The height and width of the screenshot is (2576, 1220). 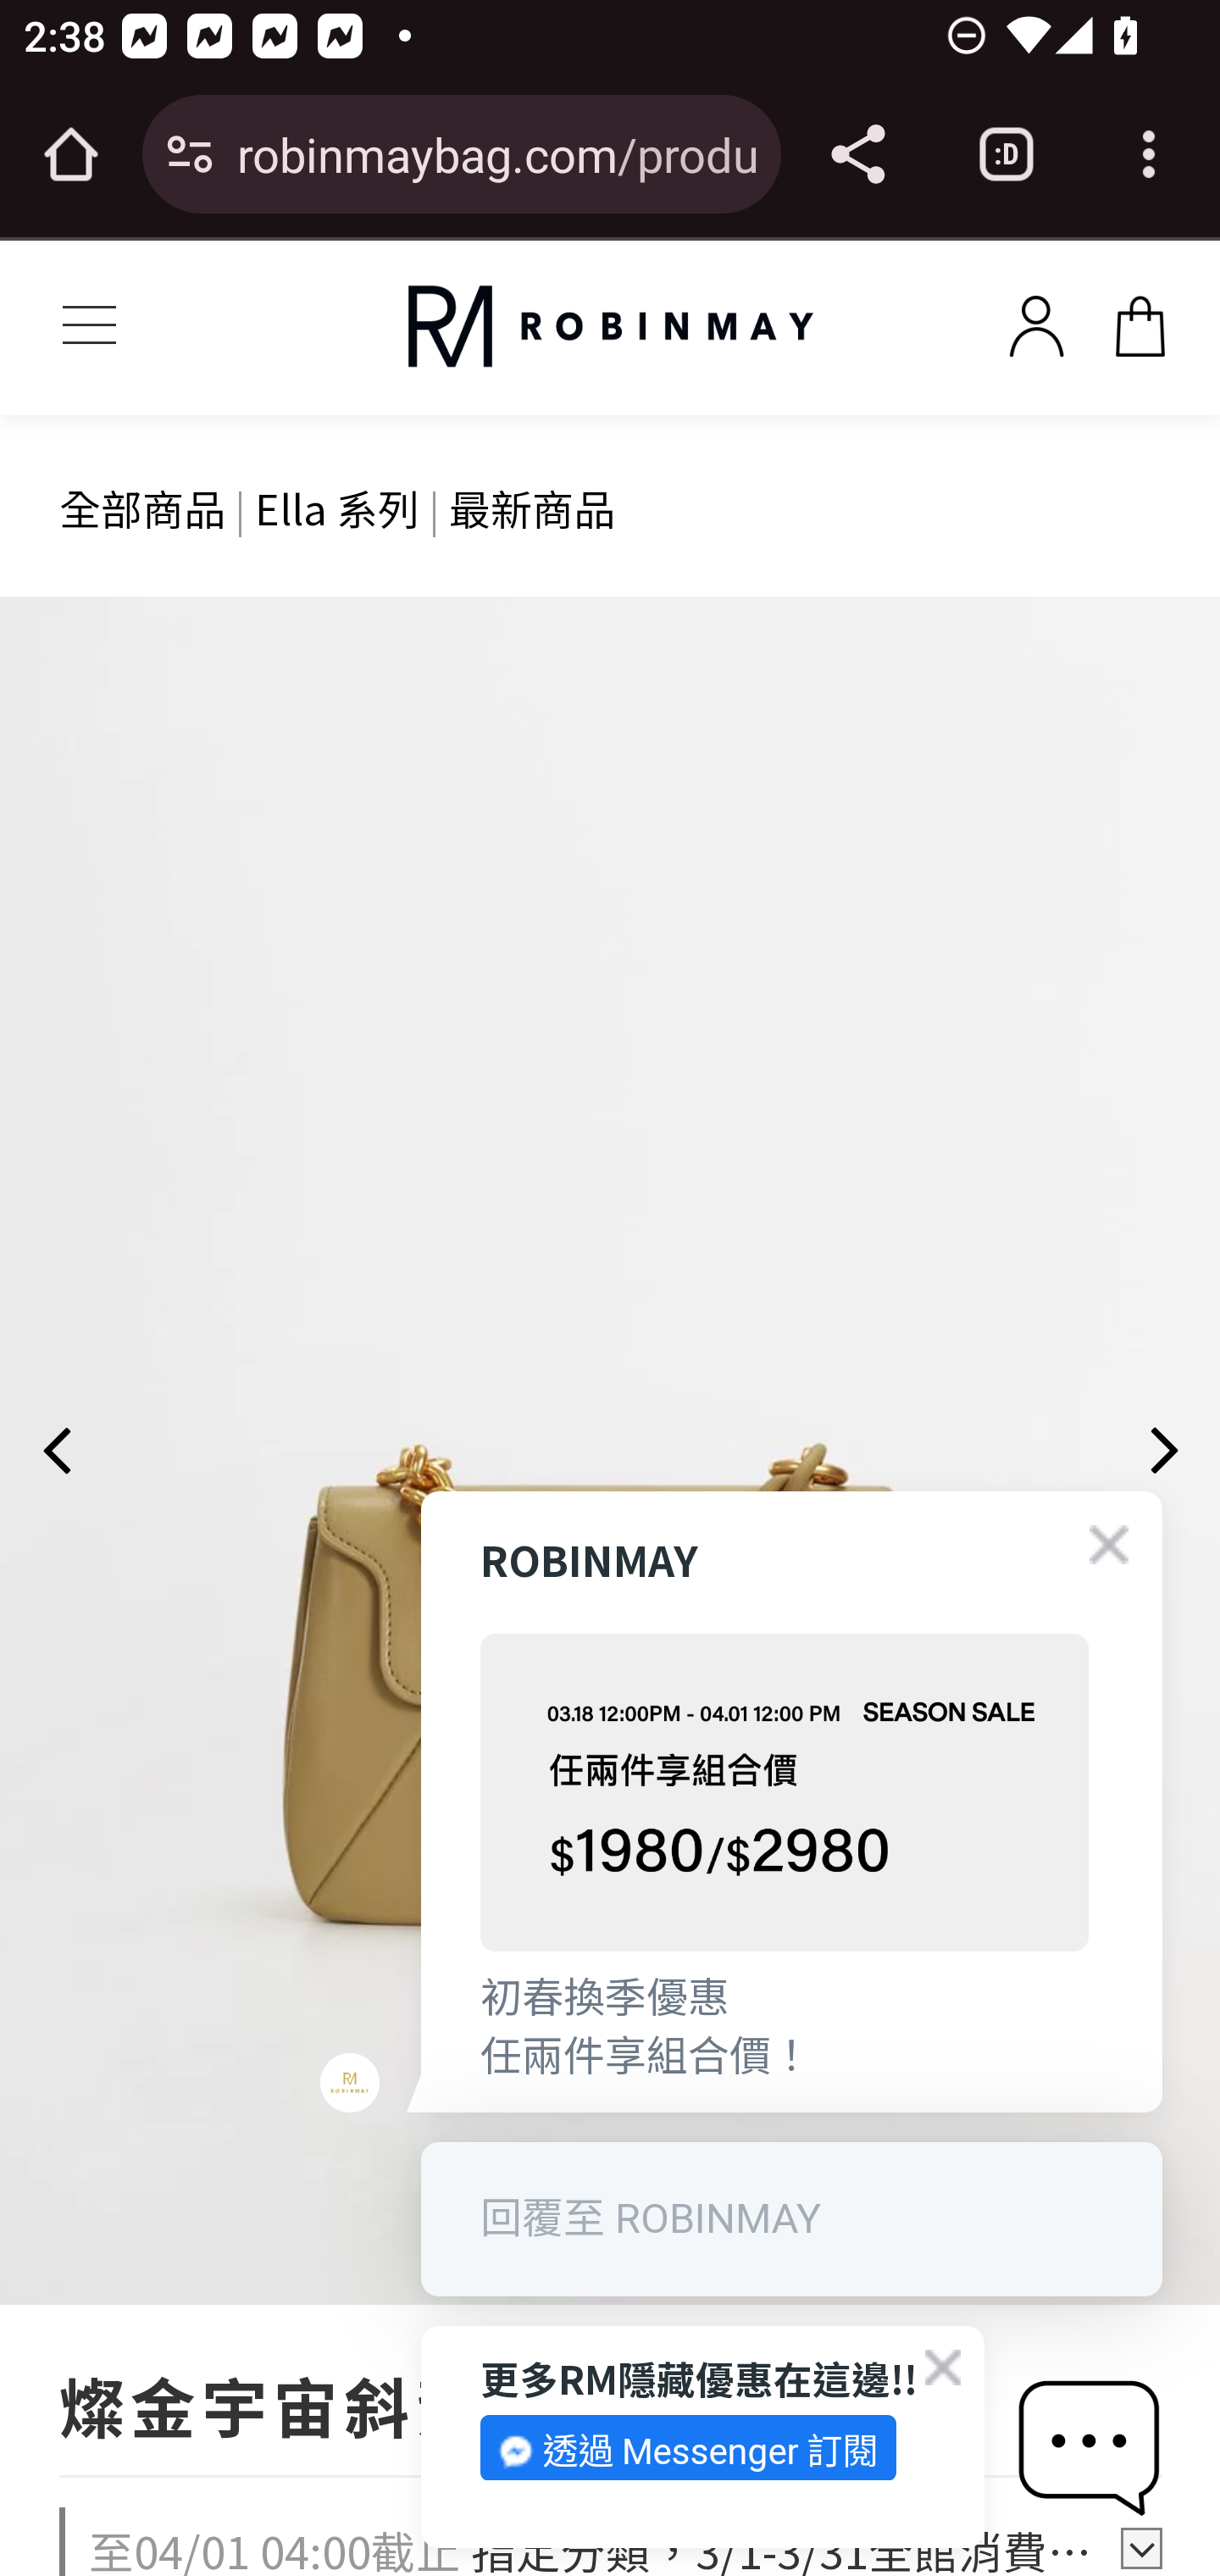 What do you see at coordinates (857, 154) in the screenshot?
I see `Share` at bounding box center [857, 154].